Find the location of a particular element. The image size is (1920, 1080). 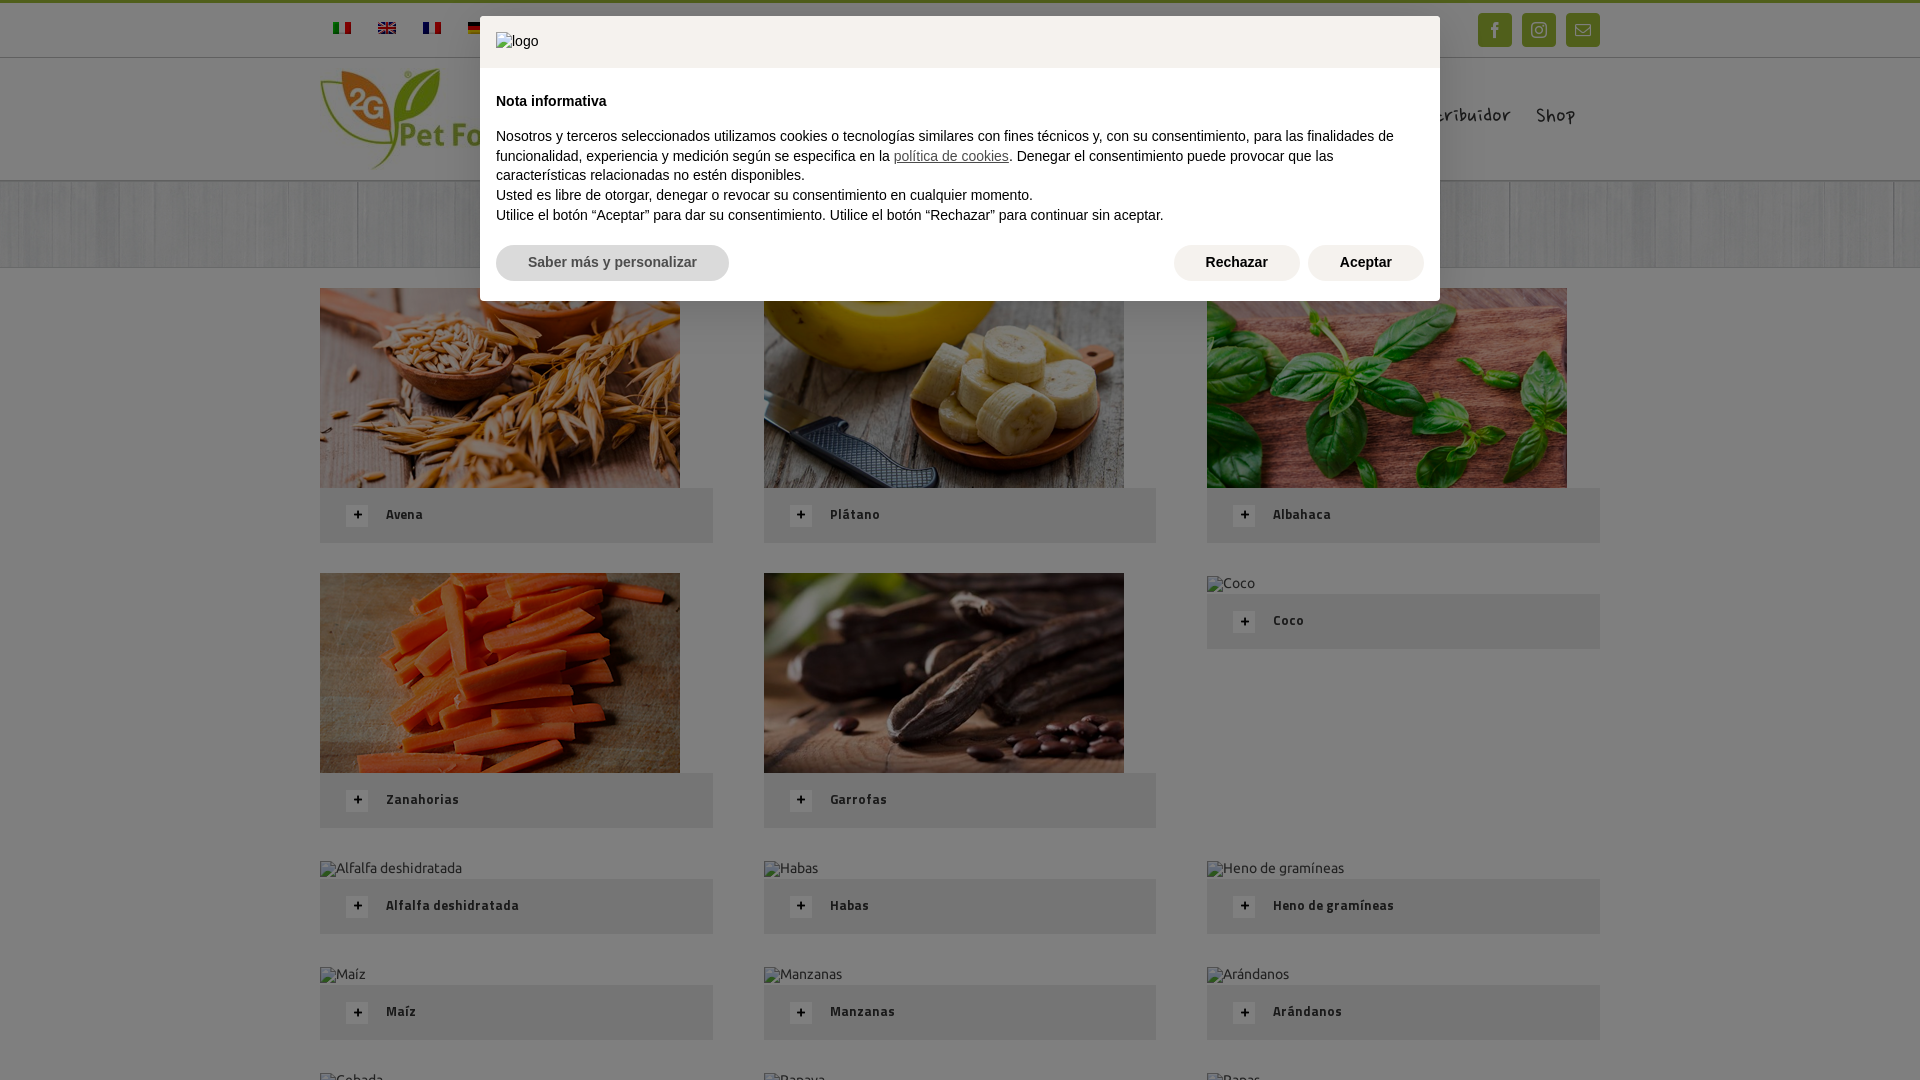

Portada is located at coordinates (901, 242).